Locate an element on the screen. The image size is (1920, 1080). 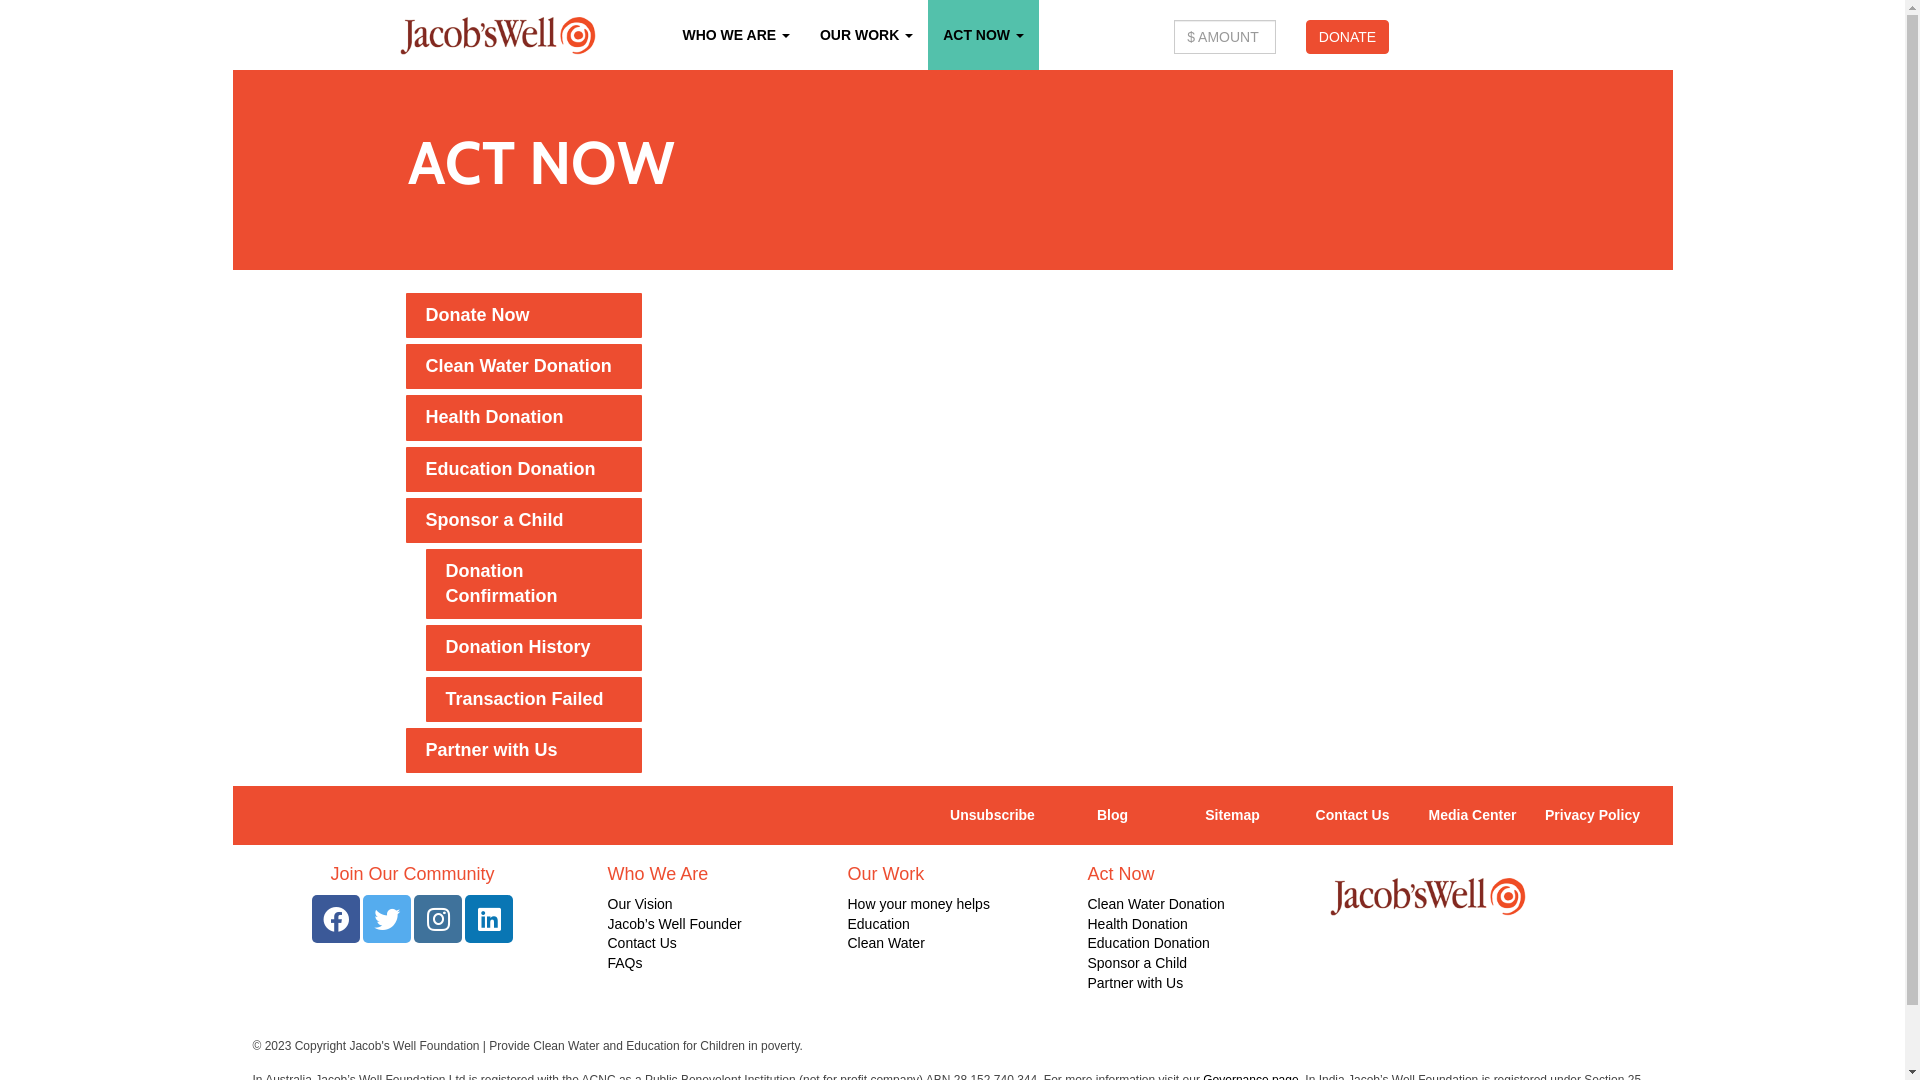
Donate Now is located at coordinates (524, 316).